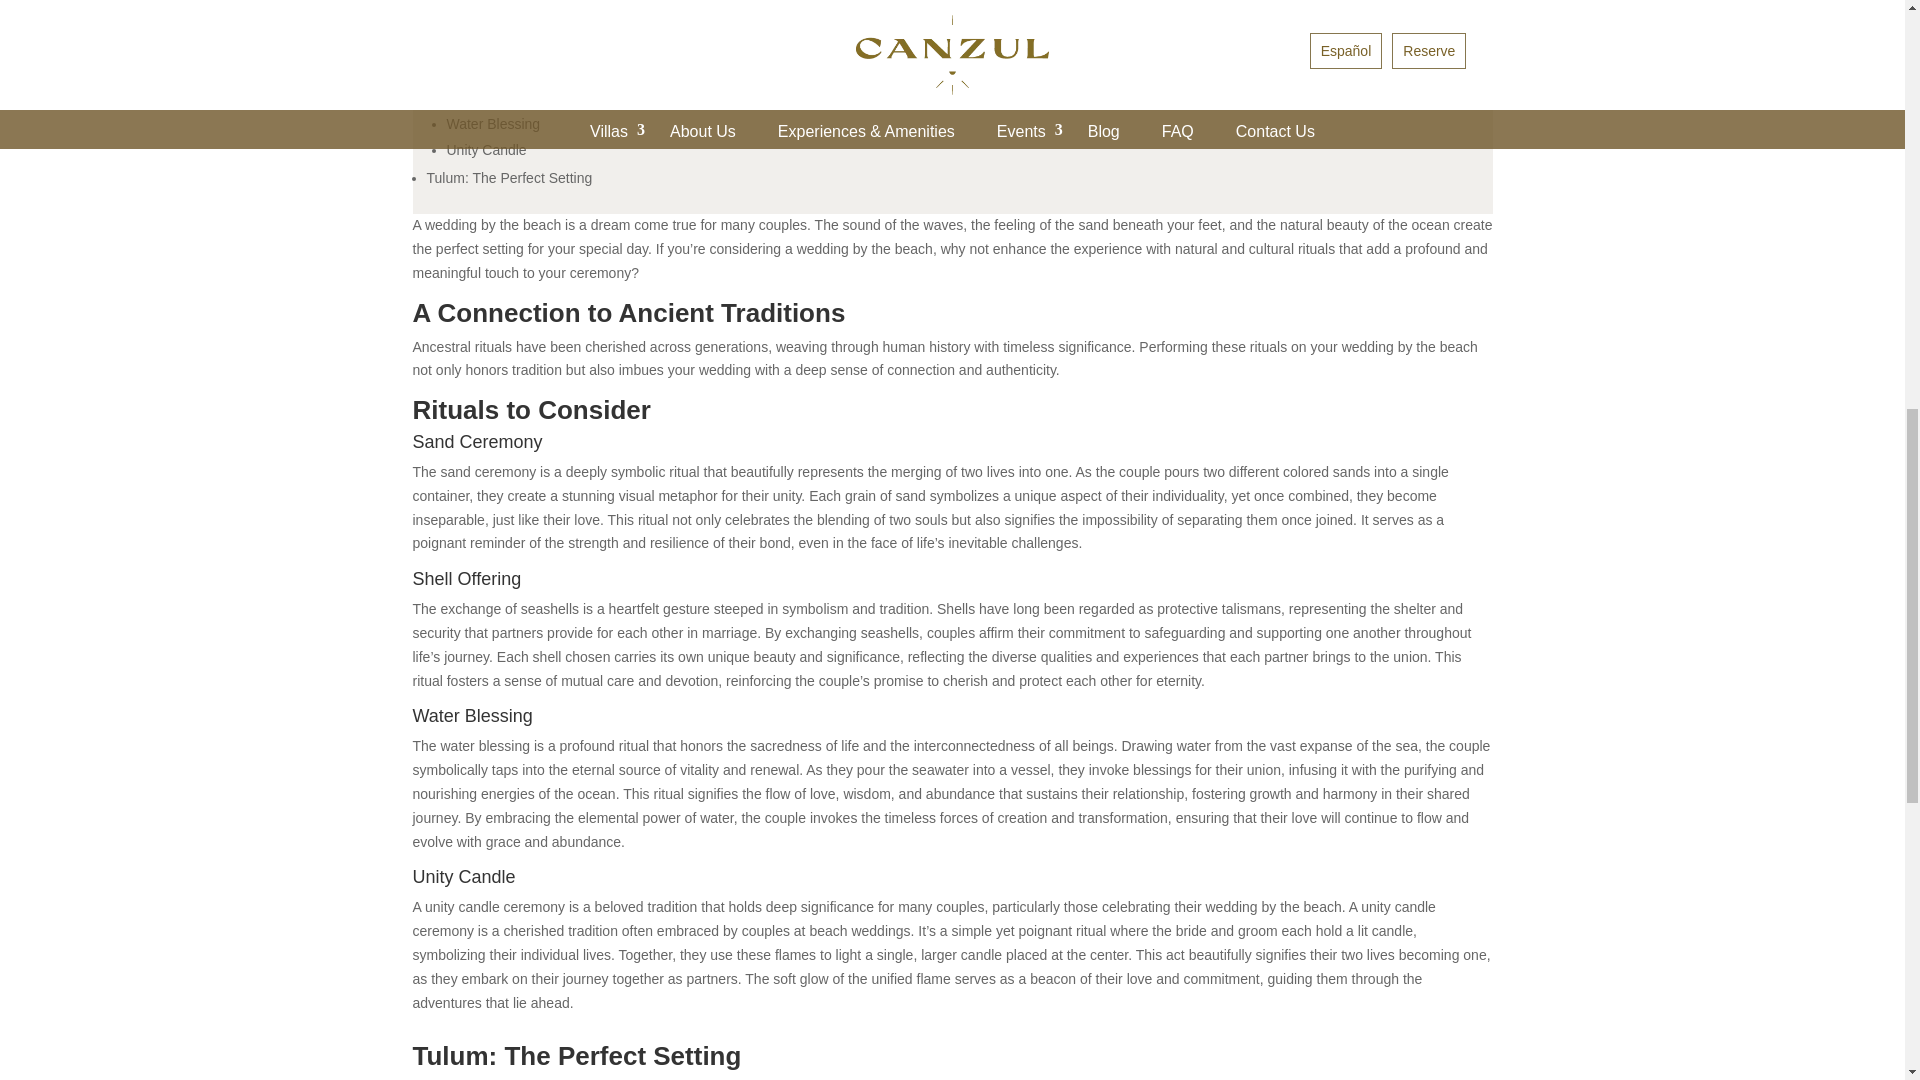  What do you see at coordinates (492, 123) in the screenshot?
I see `Water Blessing` at bounding box center [492, 123].